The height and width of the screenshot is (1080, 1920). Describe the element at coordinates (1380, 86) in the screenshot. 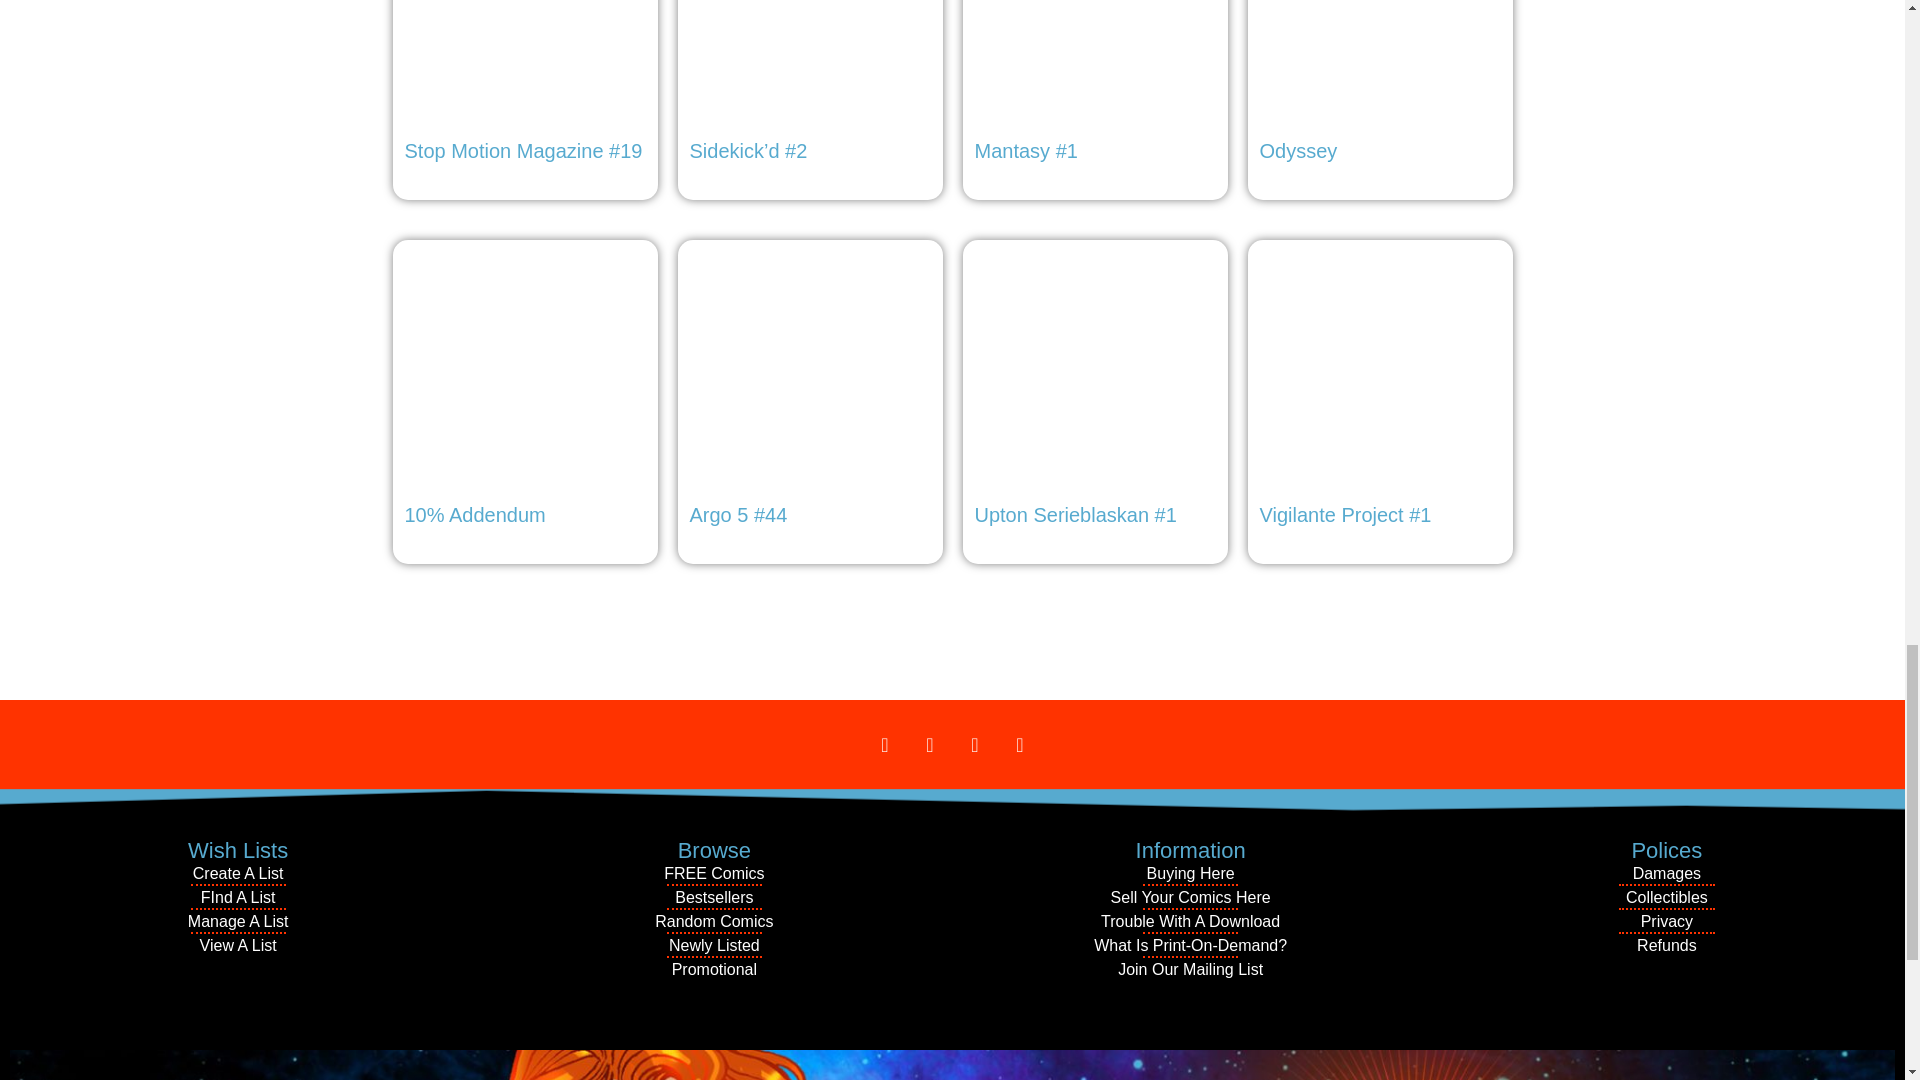

I see `Odyssey` at that location.